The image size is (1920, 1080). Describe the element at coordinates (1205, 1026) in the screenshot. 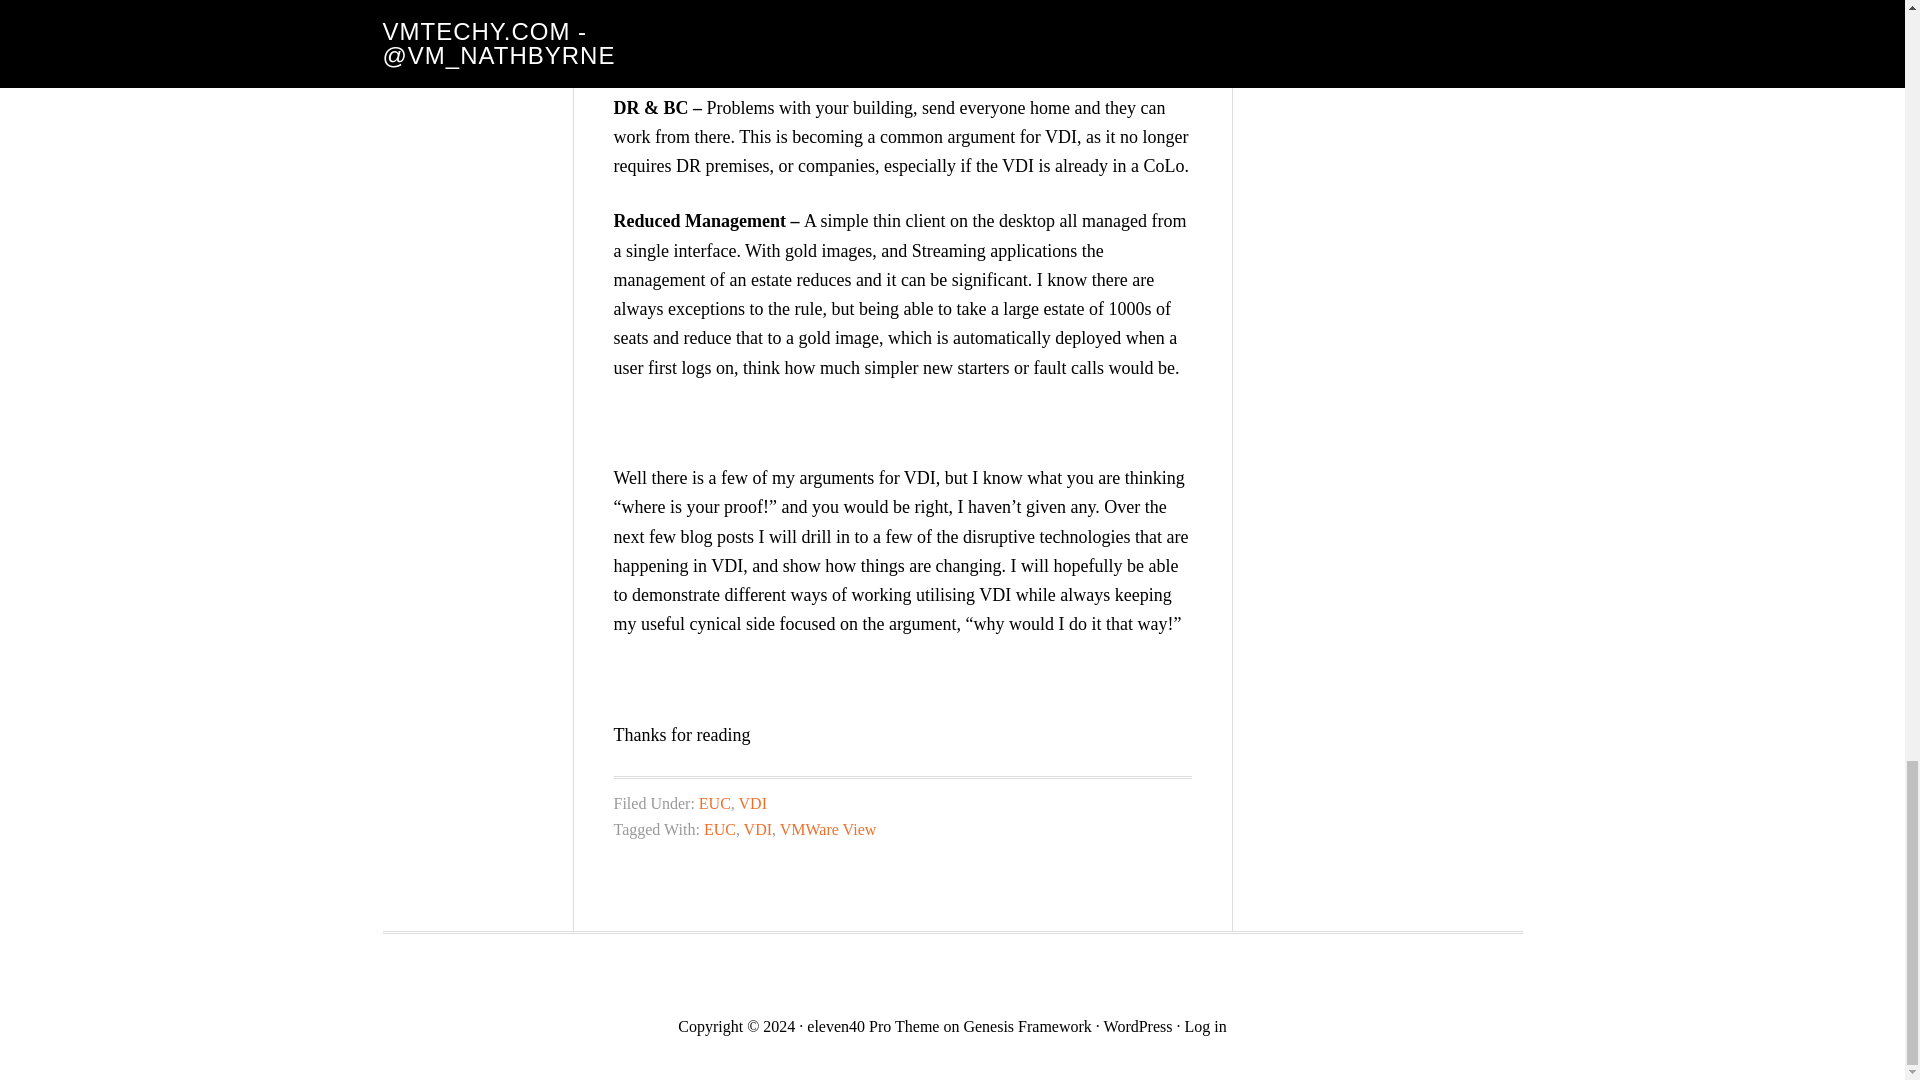

I see `Log in` at that location.